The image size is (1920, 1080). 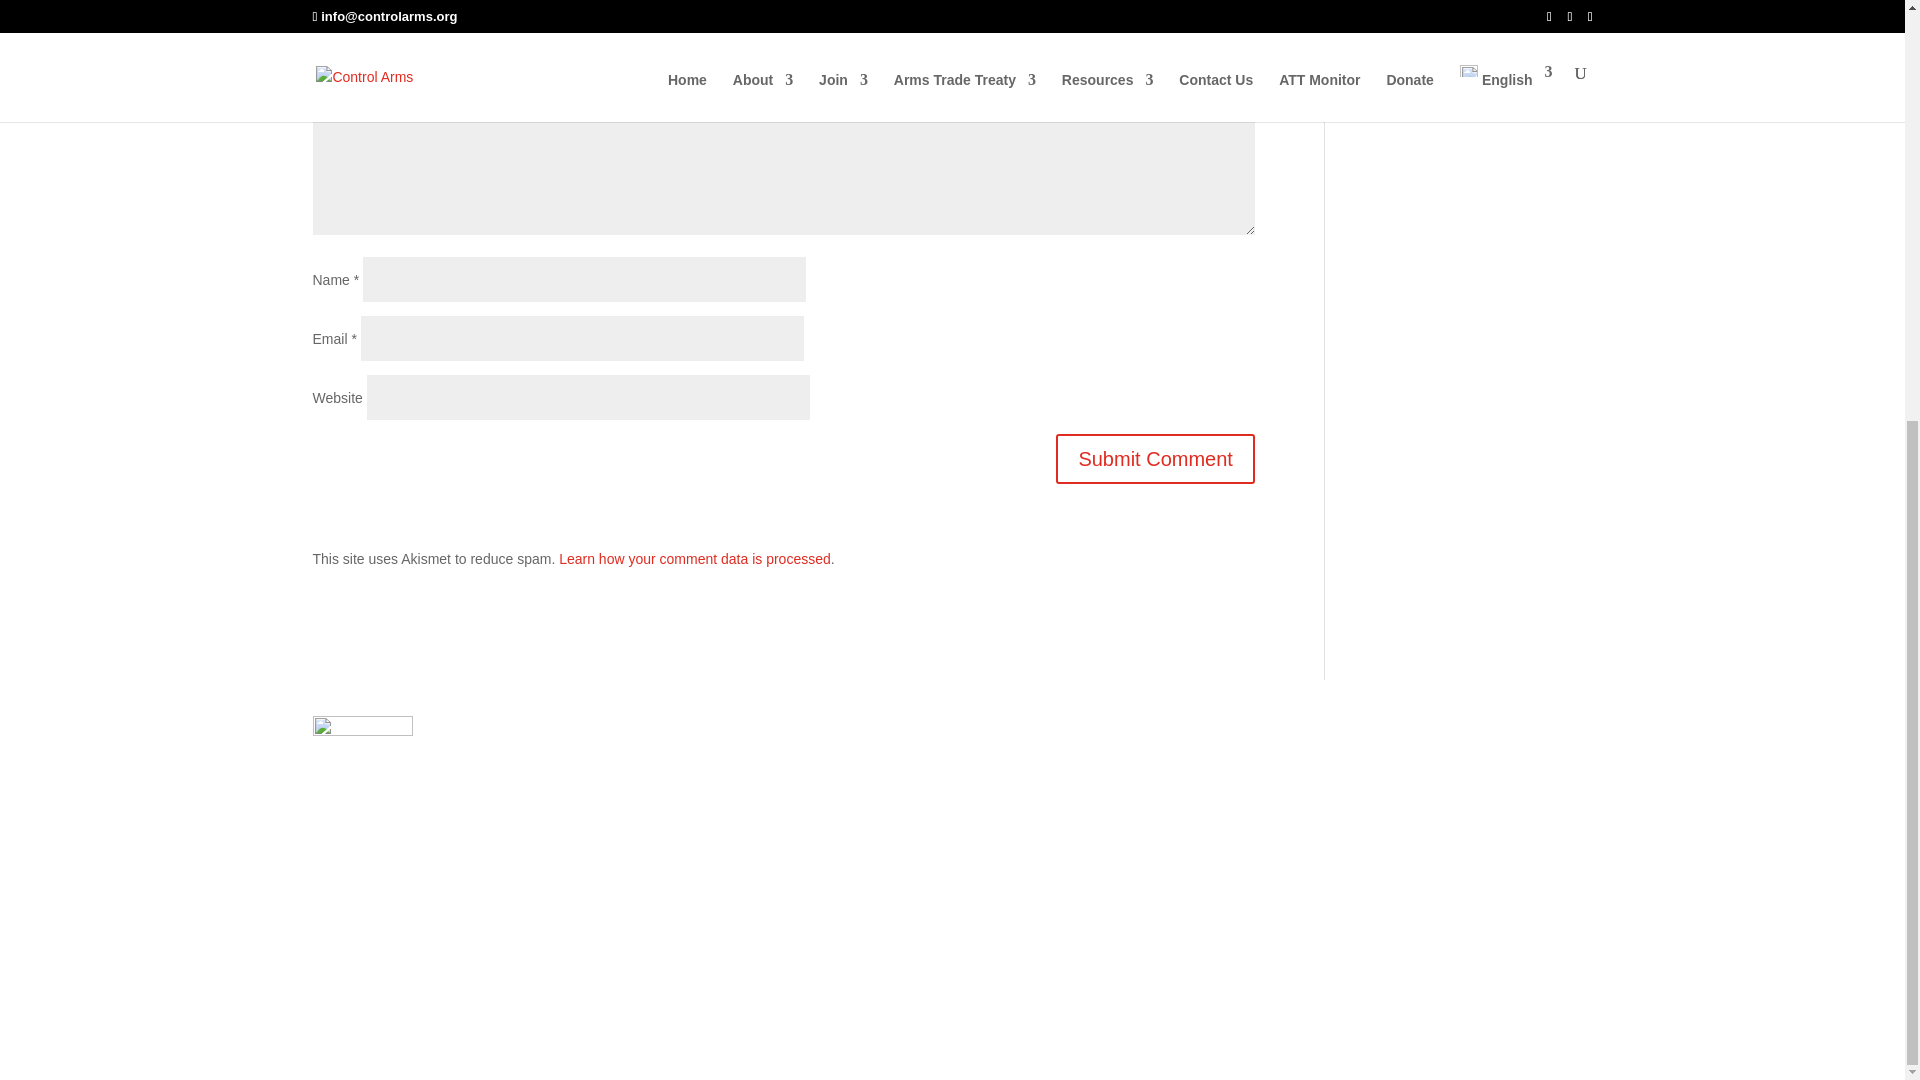 I want to click on Learn how your comment data is processed, so click(x=694, y=558).